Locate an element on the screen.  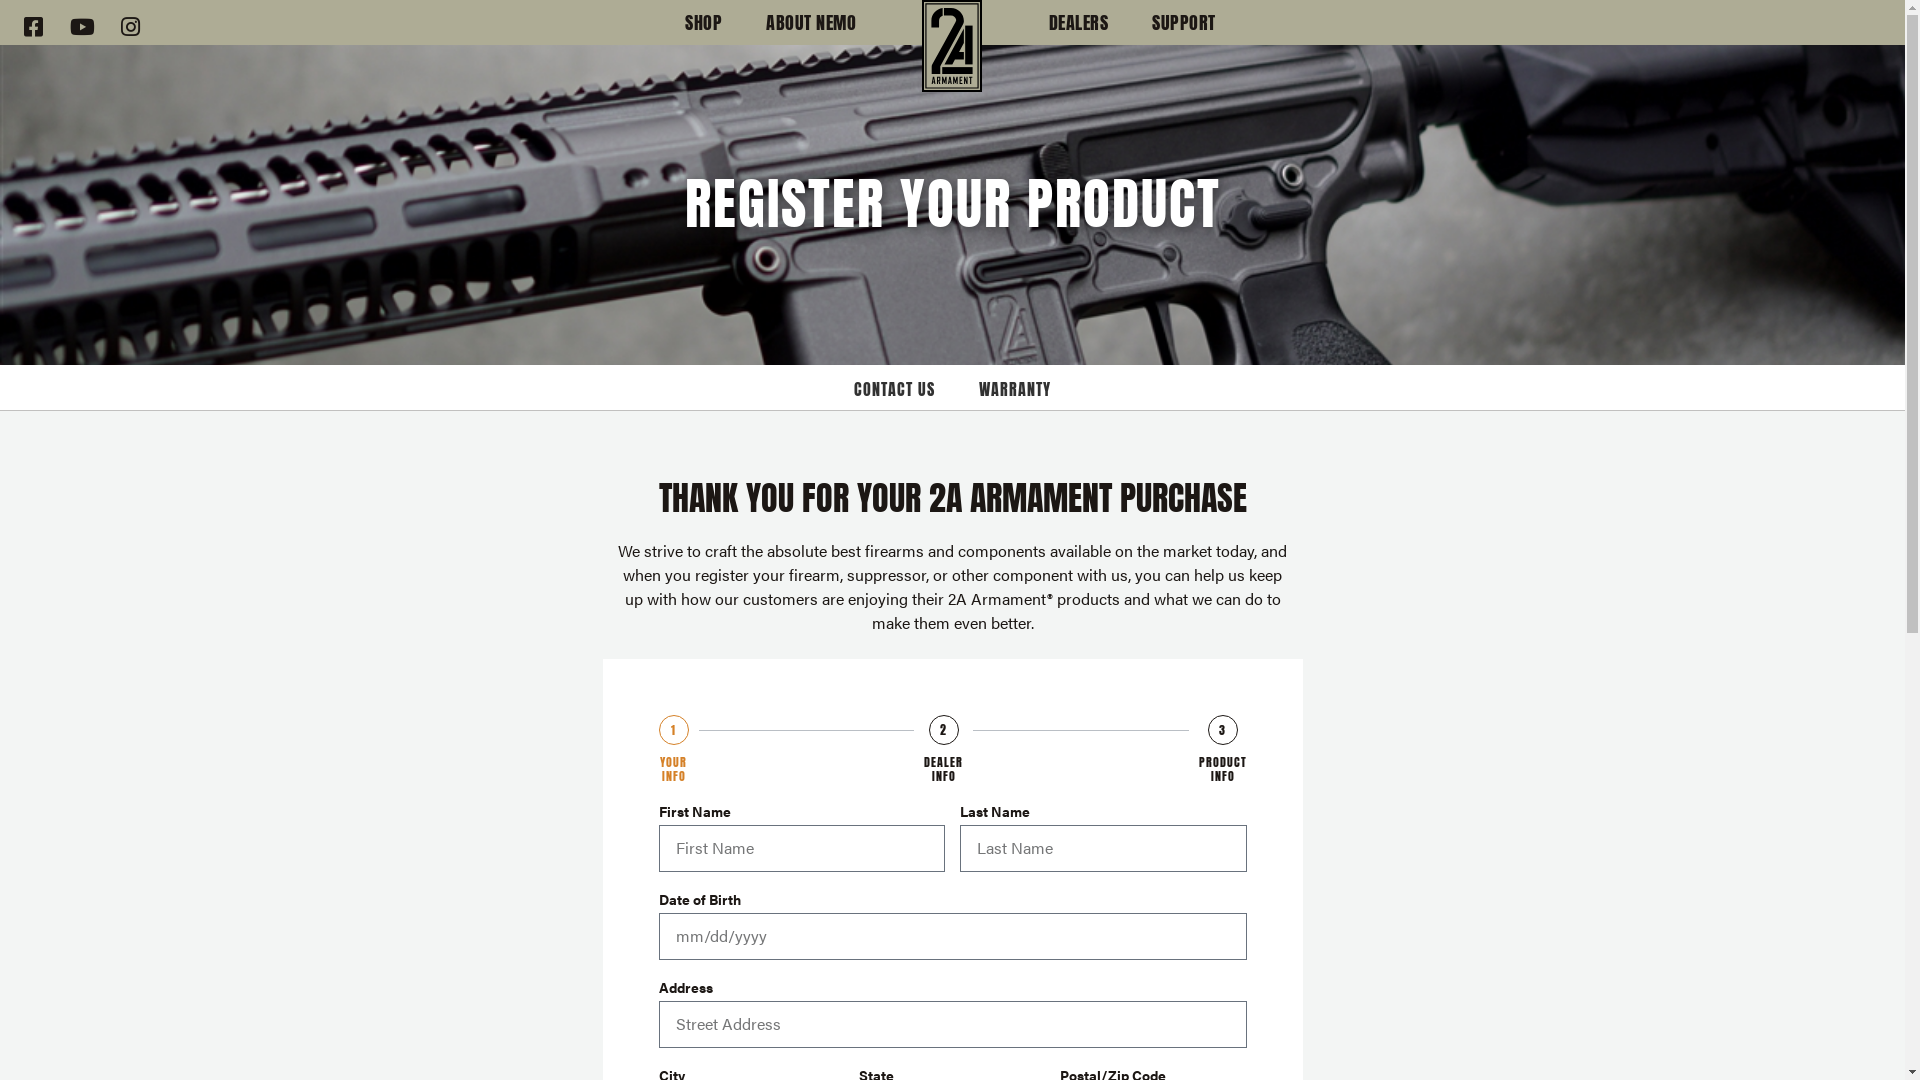
SUPPORT is located at coordinates (1184, 24).